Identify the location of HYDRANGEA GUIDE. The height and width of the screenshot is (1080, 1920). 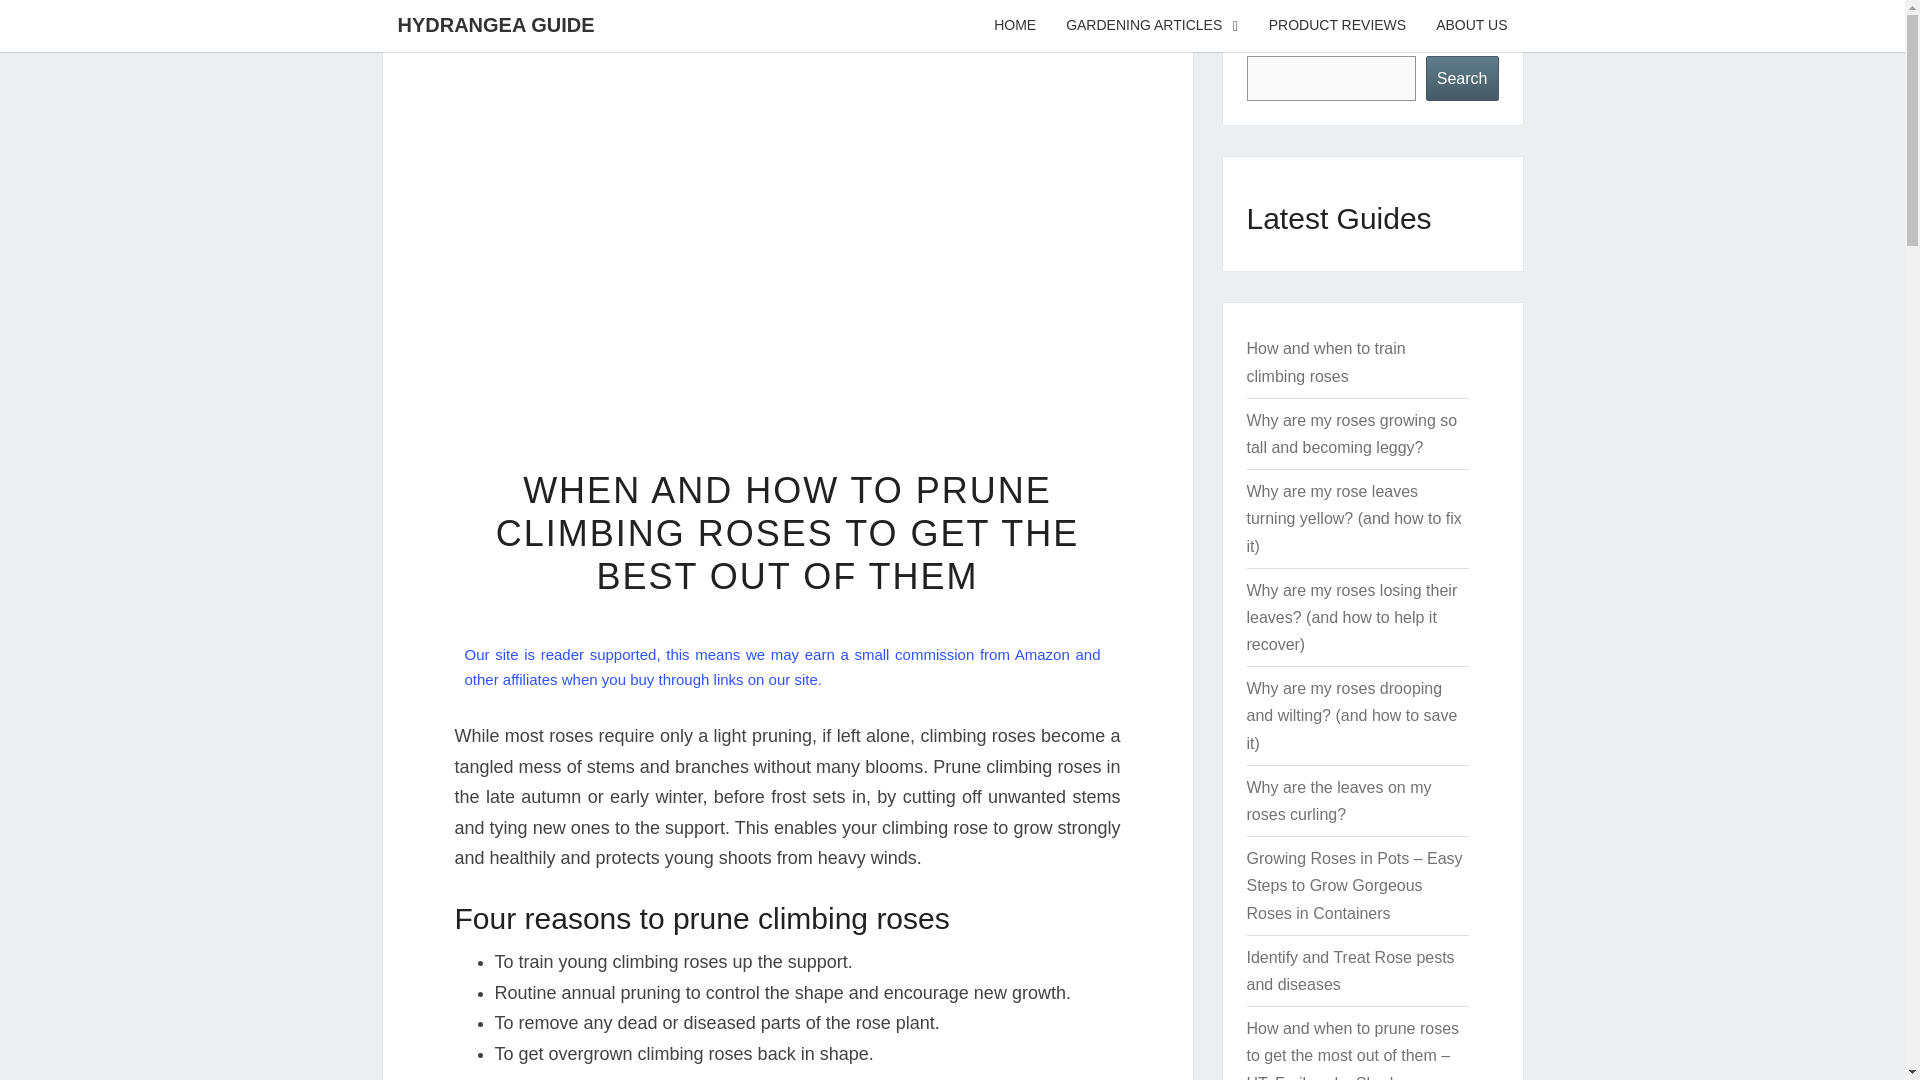
(495, 24).